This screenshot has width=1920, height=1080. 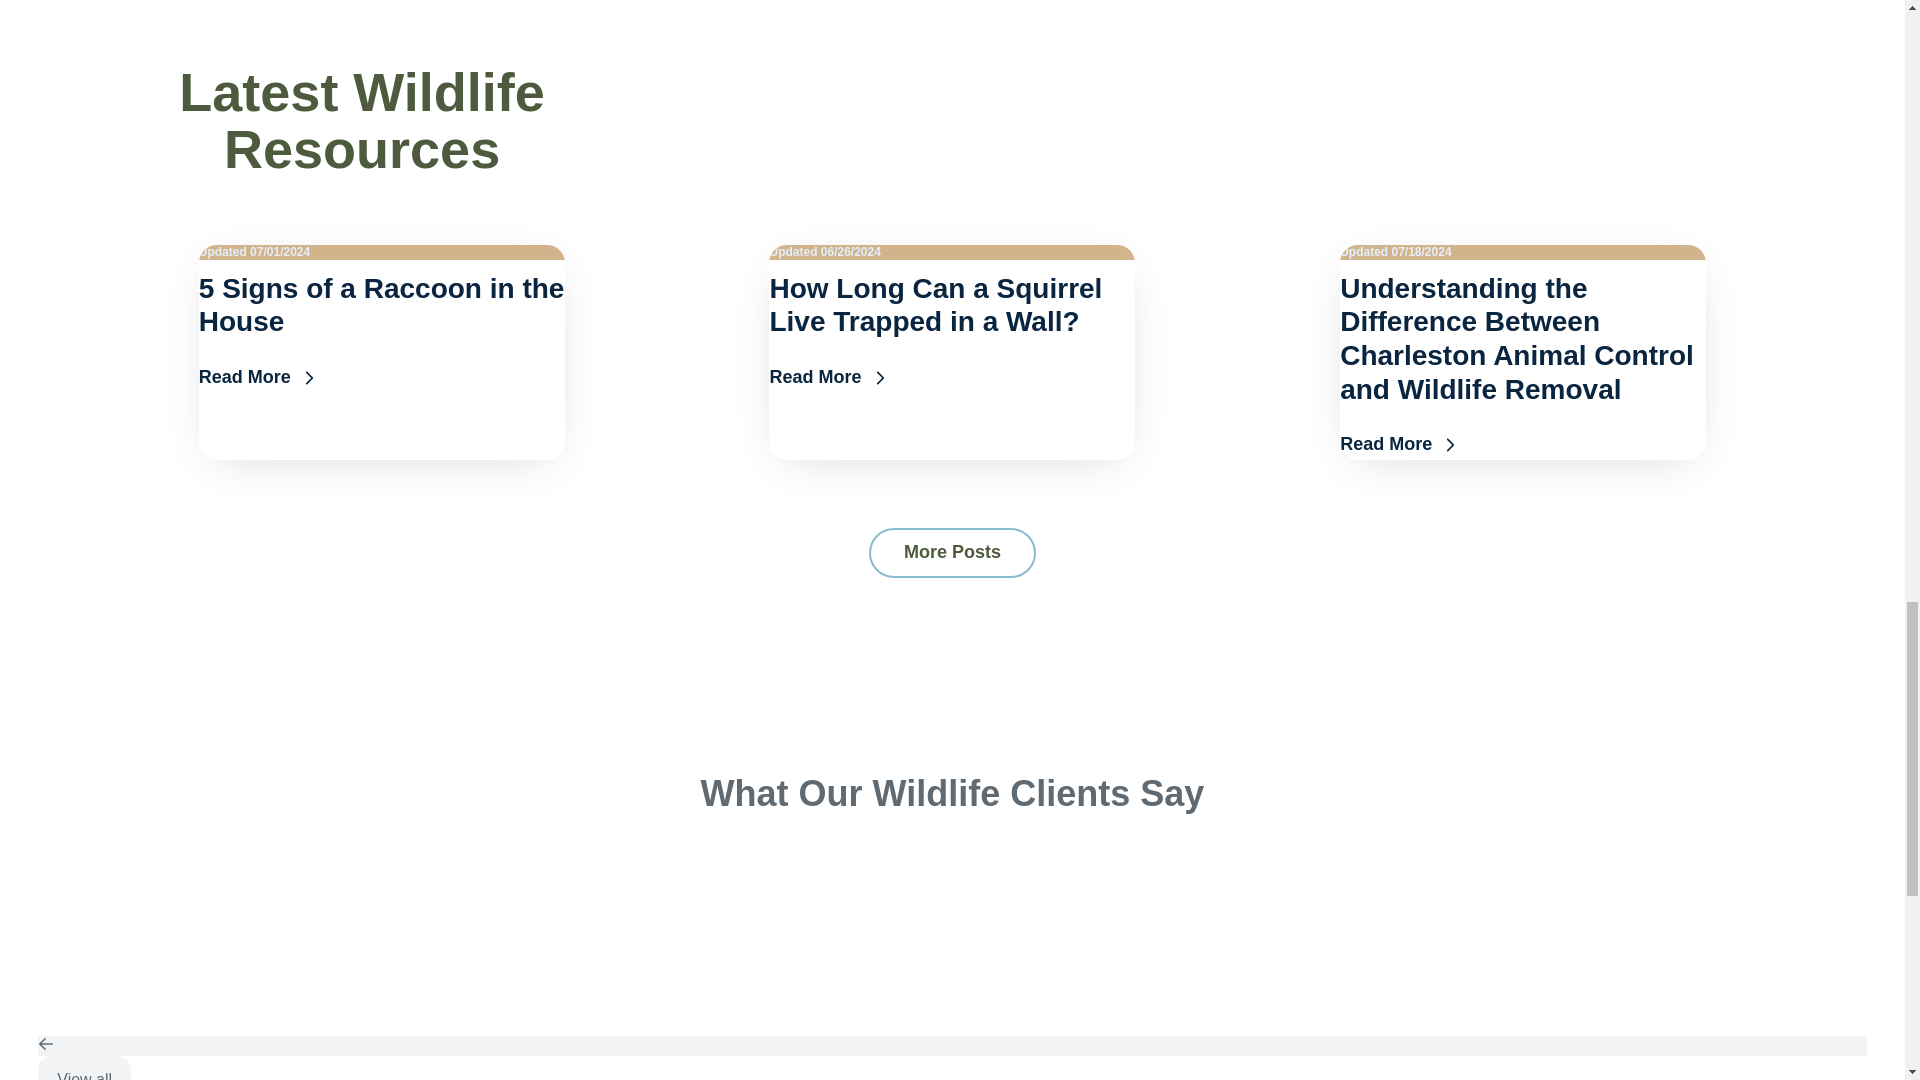 What do you see at coordinates (84, 1068) in the screenshot?
I see `View all` at bounding box center [84, 1068].